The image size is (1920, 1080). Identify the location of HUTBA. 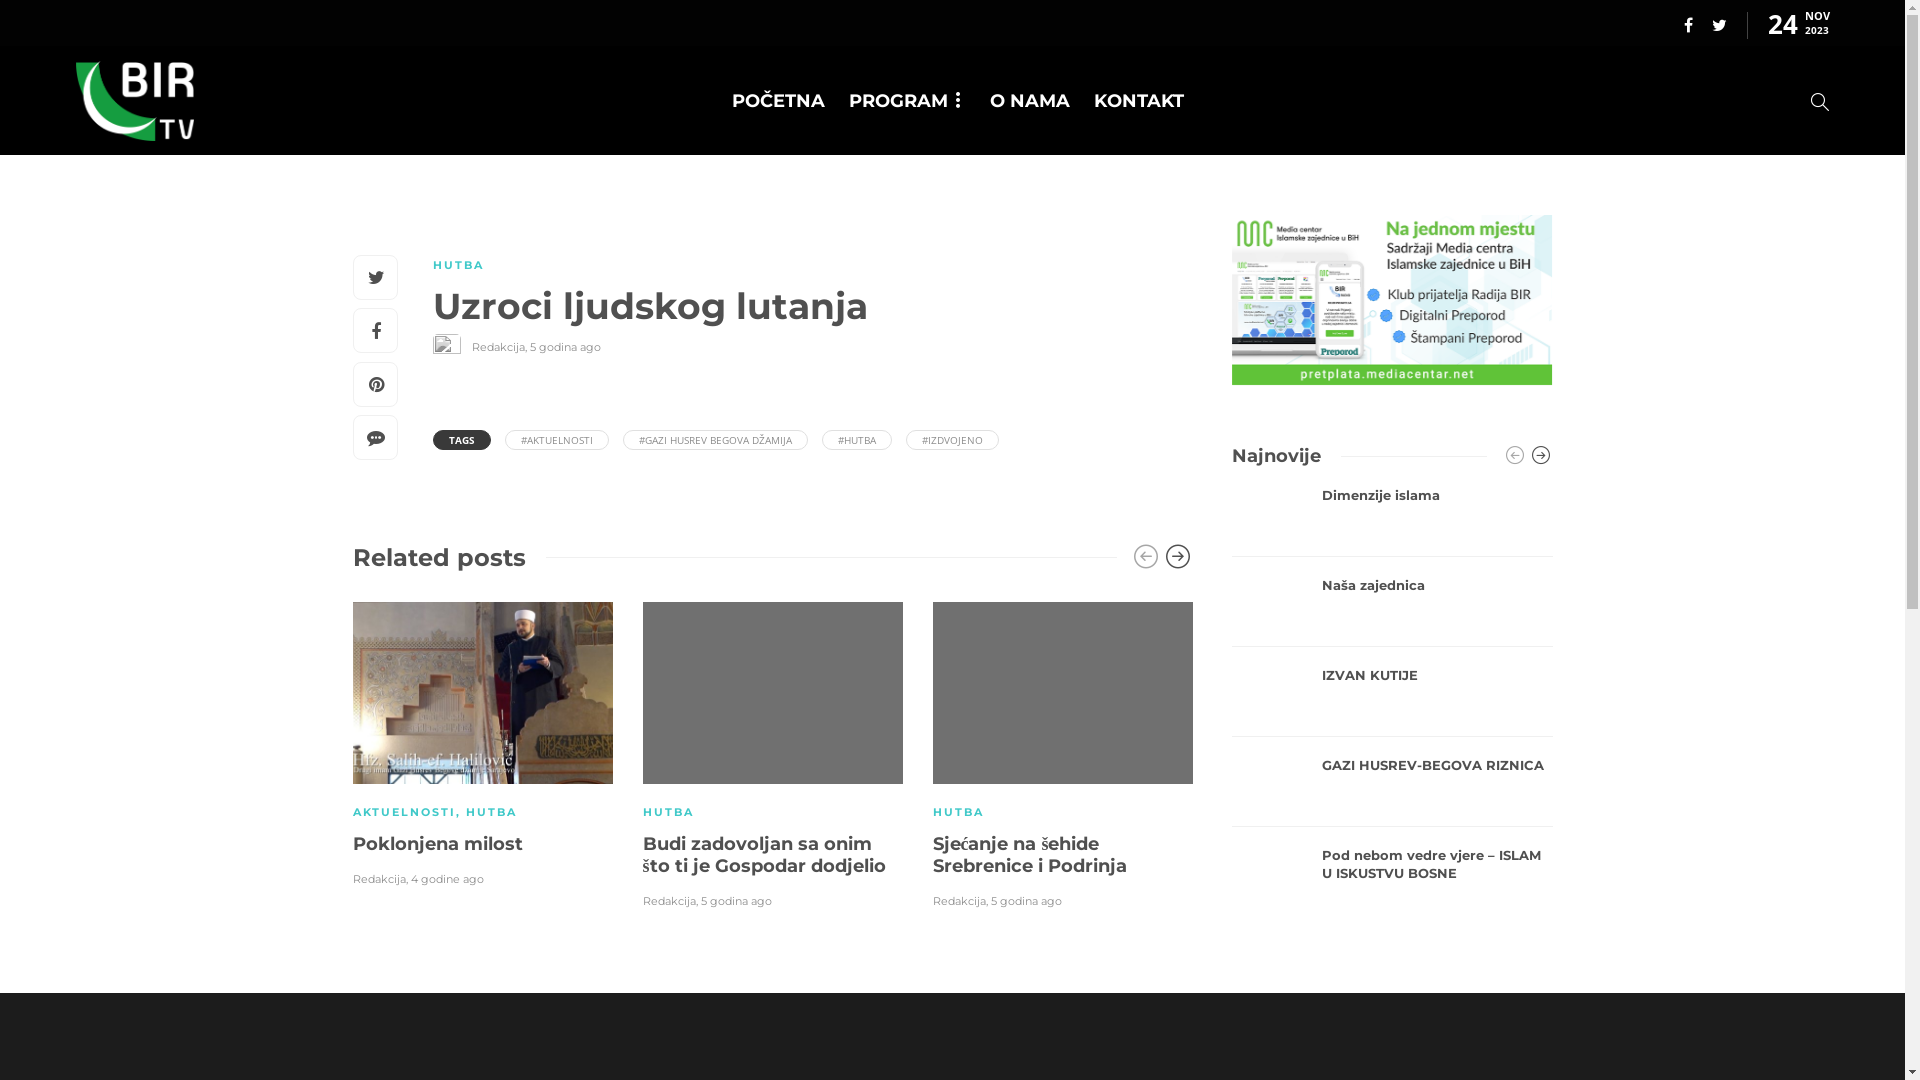
(458, 265).